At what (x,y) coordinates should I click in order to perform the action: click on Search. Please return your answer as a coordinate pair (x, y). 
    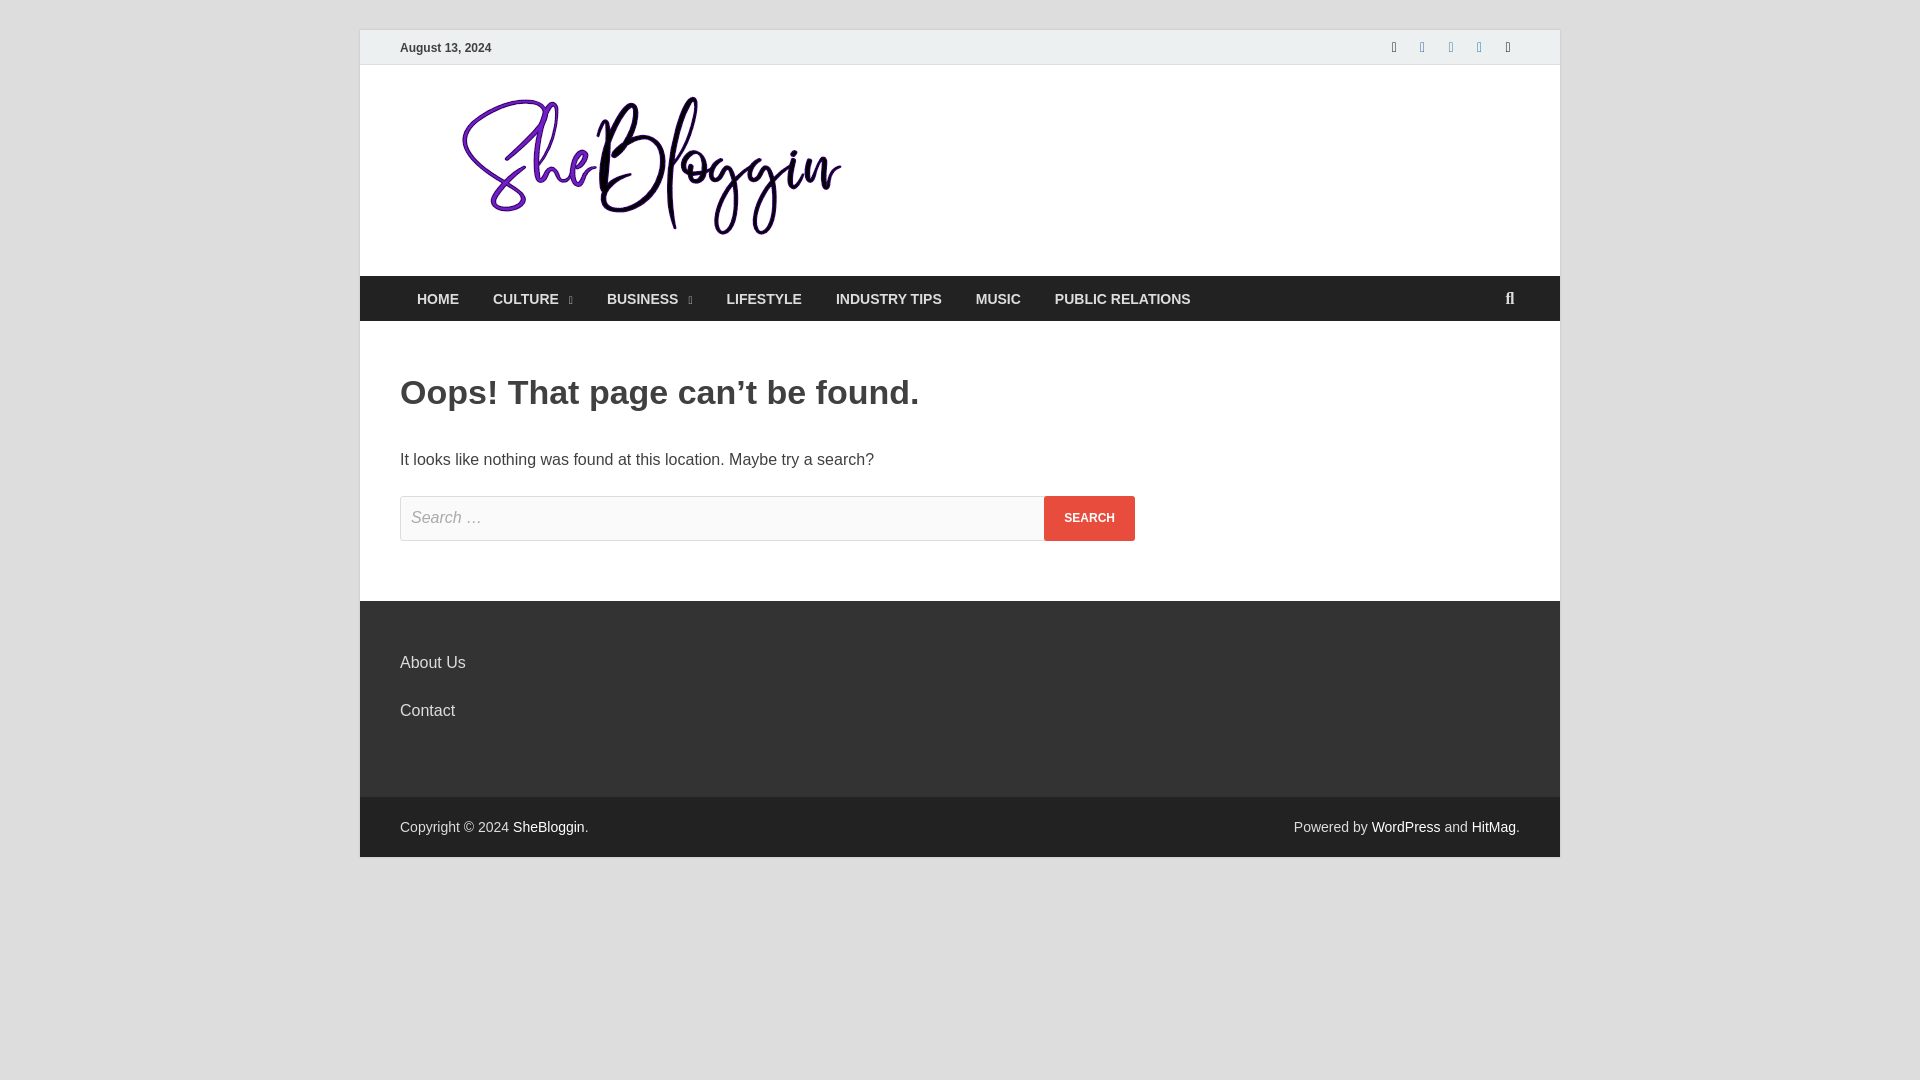
    Looking at the image, I should click on (1089, 518).